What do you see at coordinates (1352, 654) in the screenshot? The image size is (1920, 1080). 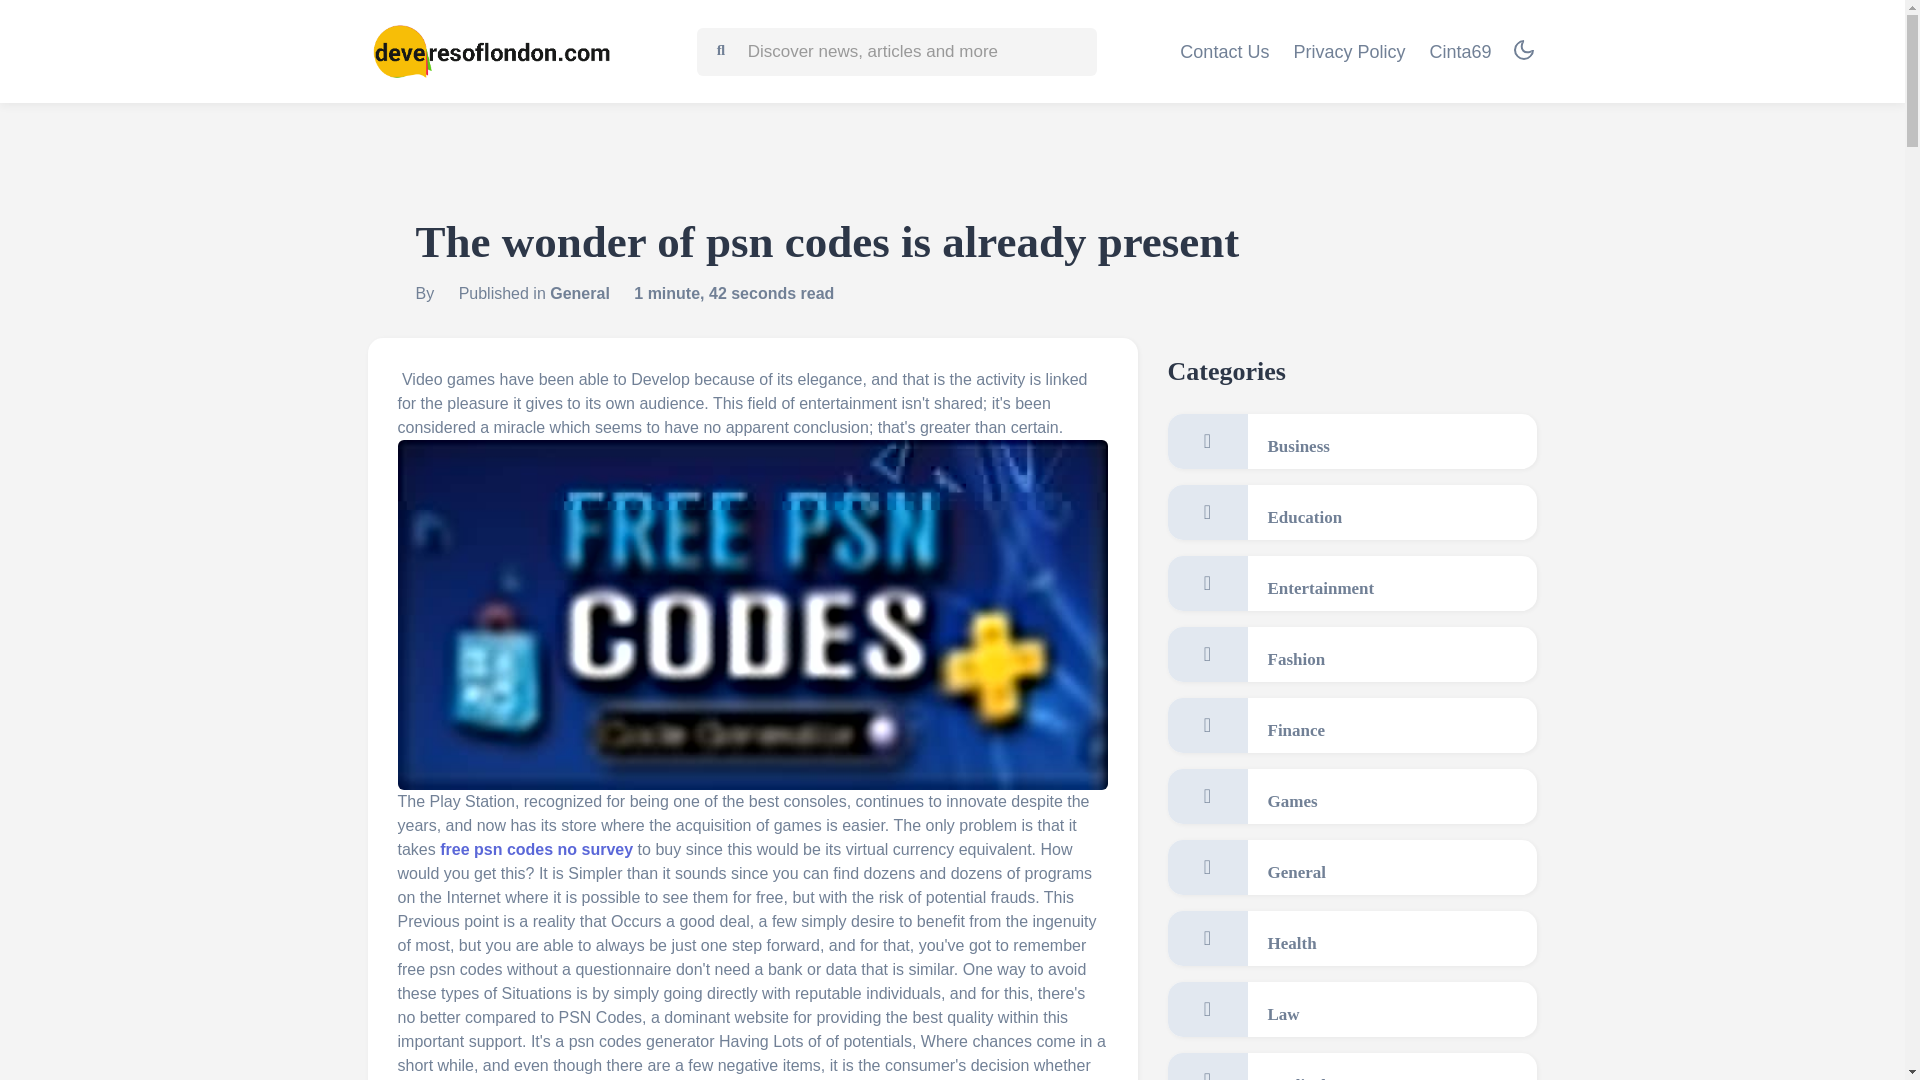 I see `Fashion` at bounding box center [1352, 654].